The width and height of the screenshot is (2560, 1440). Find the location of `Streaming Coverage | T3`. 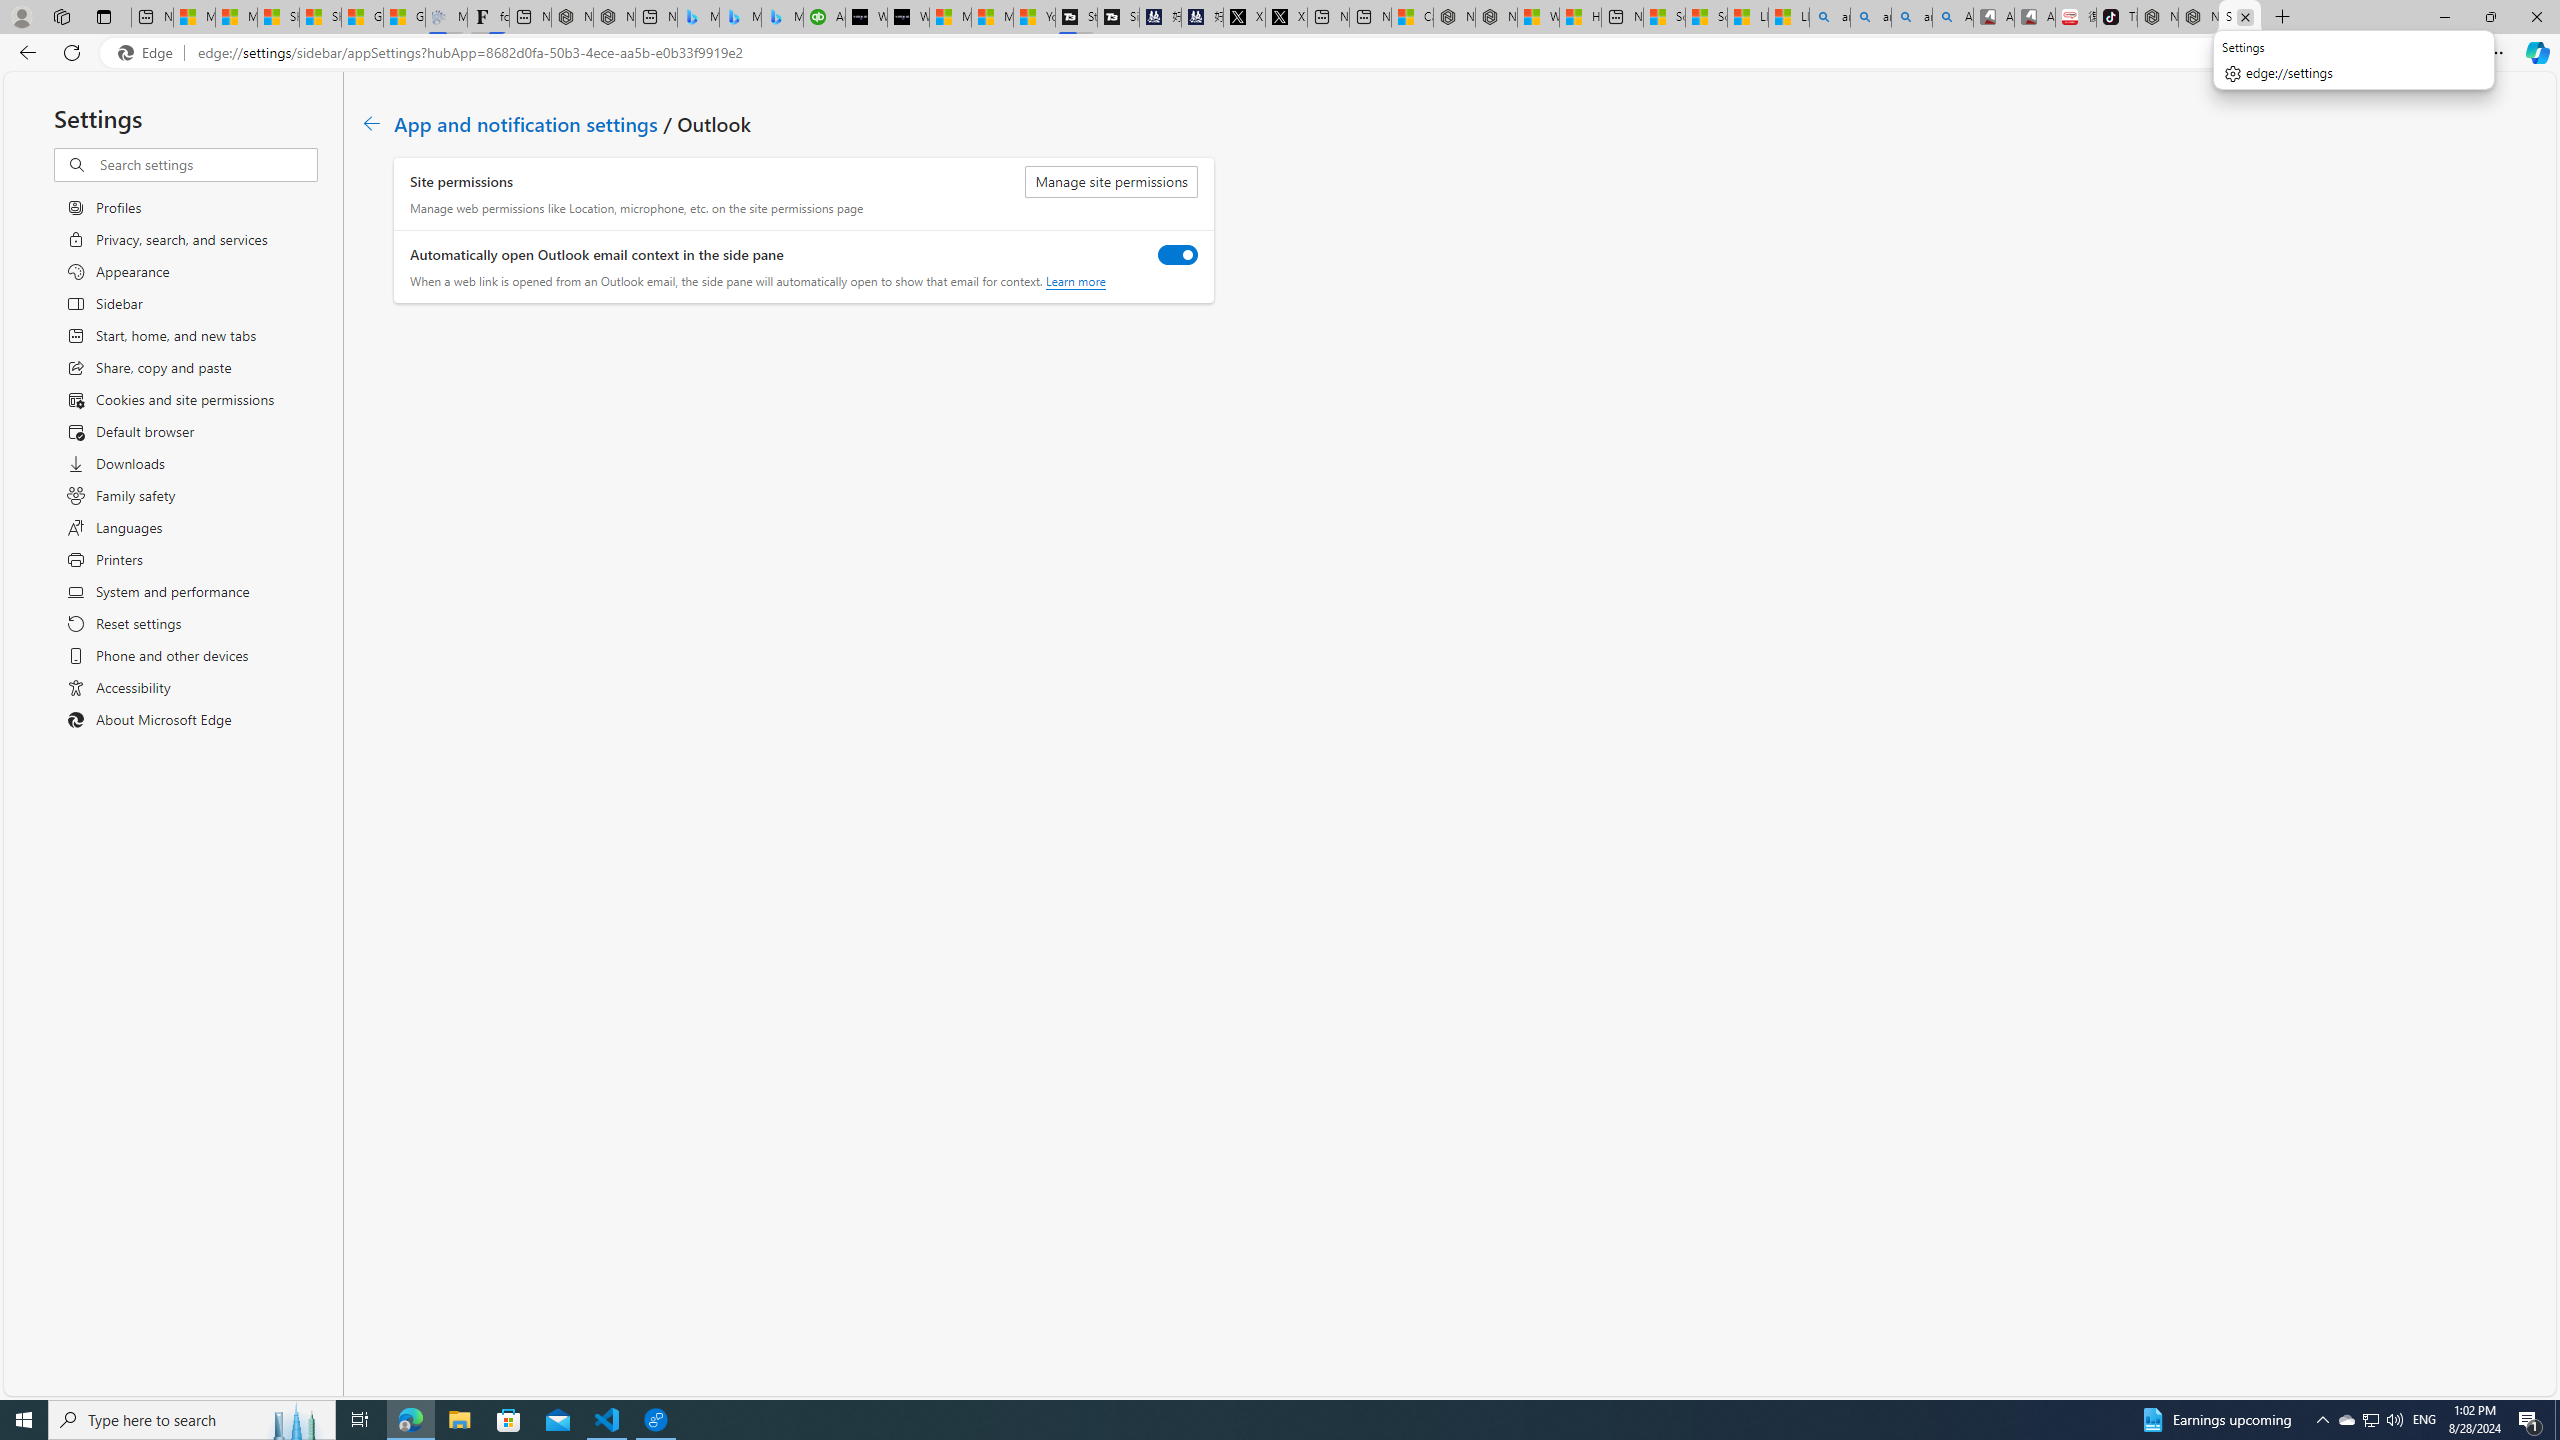

Streaming Coverage | T3 is located at coordinates (1076, 17).